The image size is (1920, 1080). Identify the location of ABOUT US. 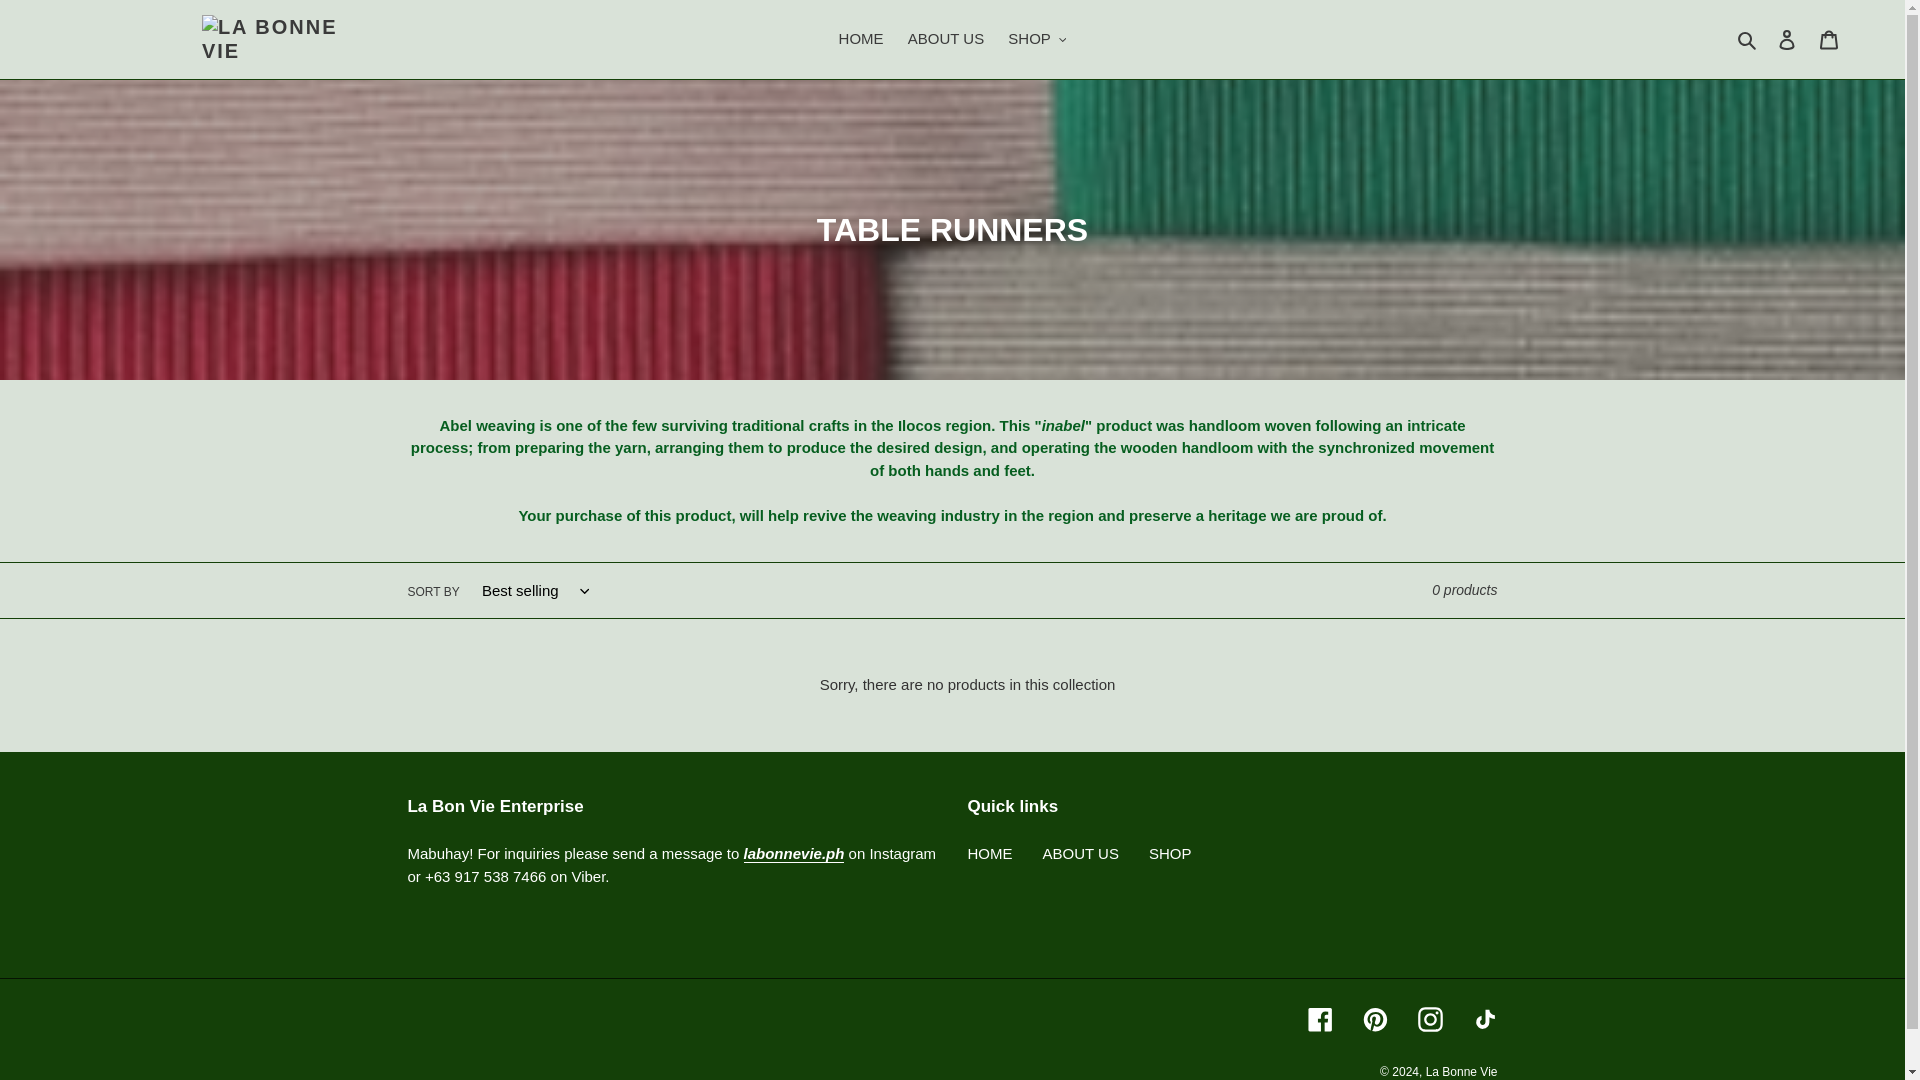
(946, 39).